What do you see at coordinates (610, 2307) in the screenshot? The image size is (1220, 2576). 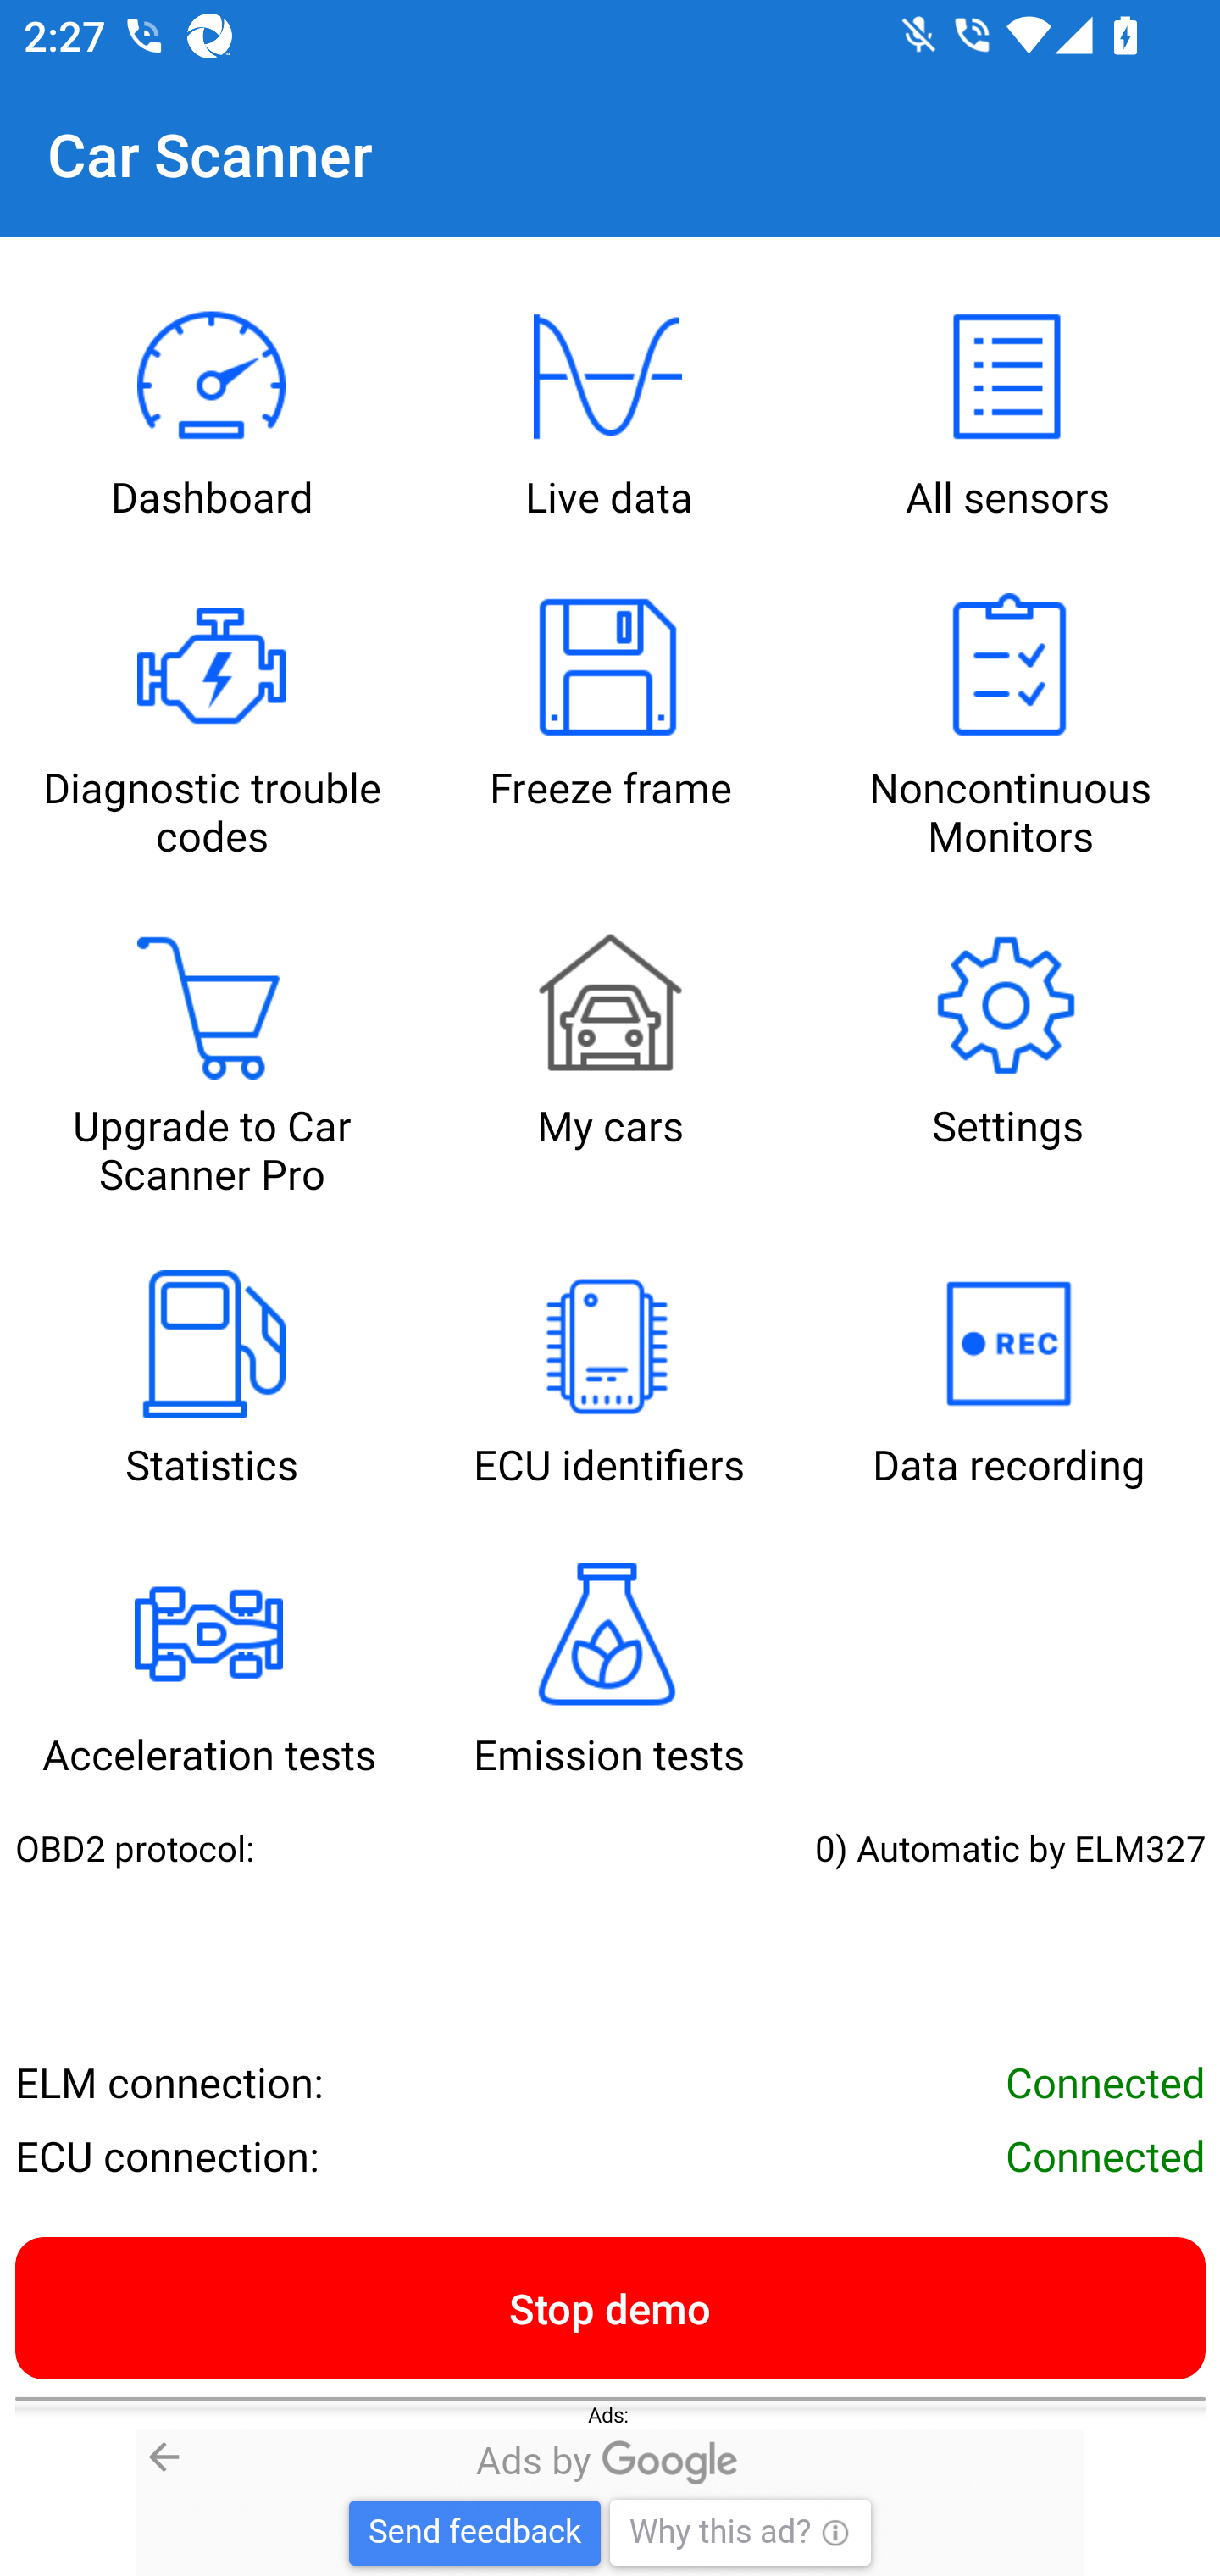 I see `Stop demo` at bounding box center [610, 2307].